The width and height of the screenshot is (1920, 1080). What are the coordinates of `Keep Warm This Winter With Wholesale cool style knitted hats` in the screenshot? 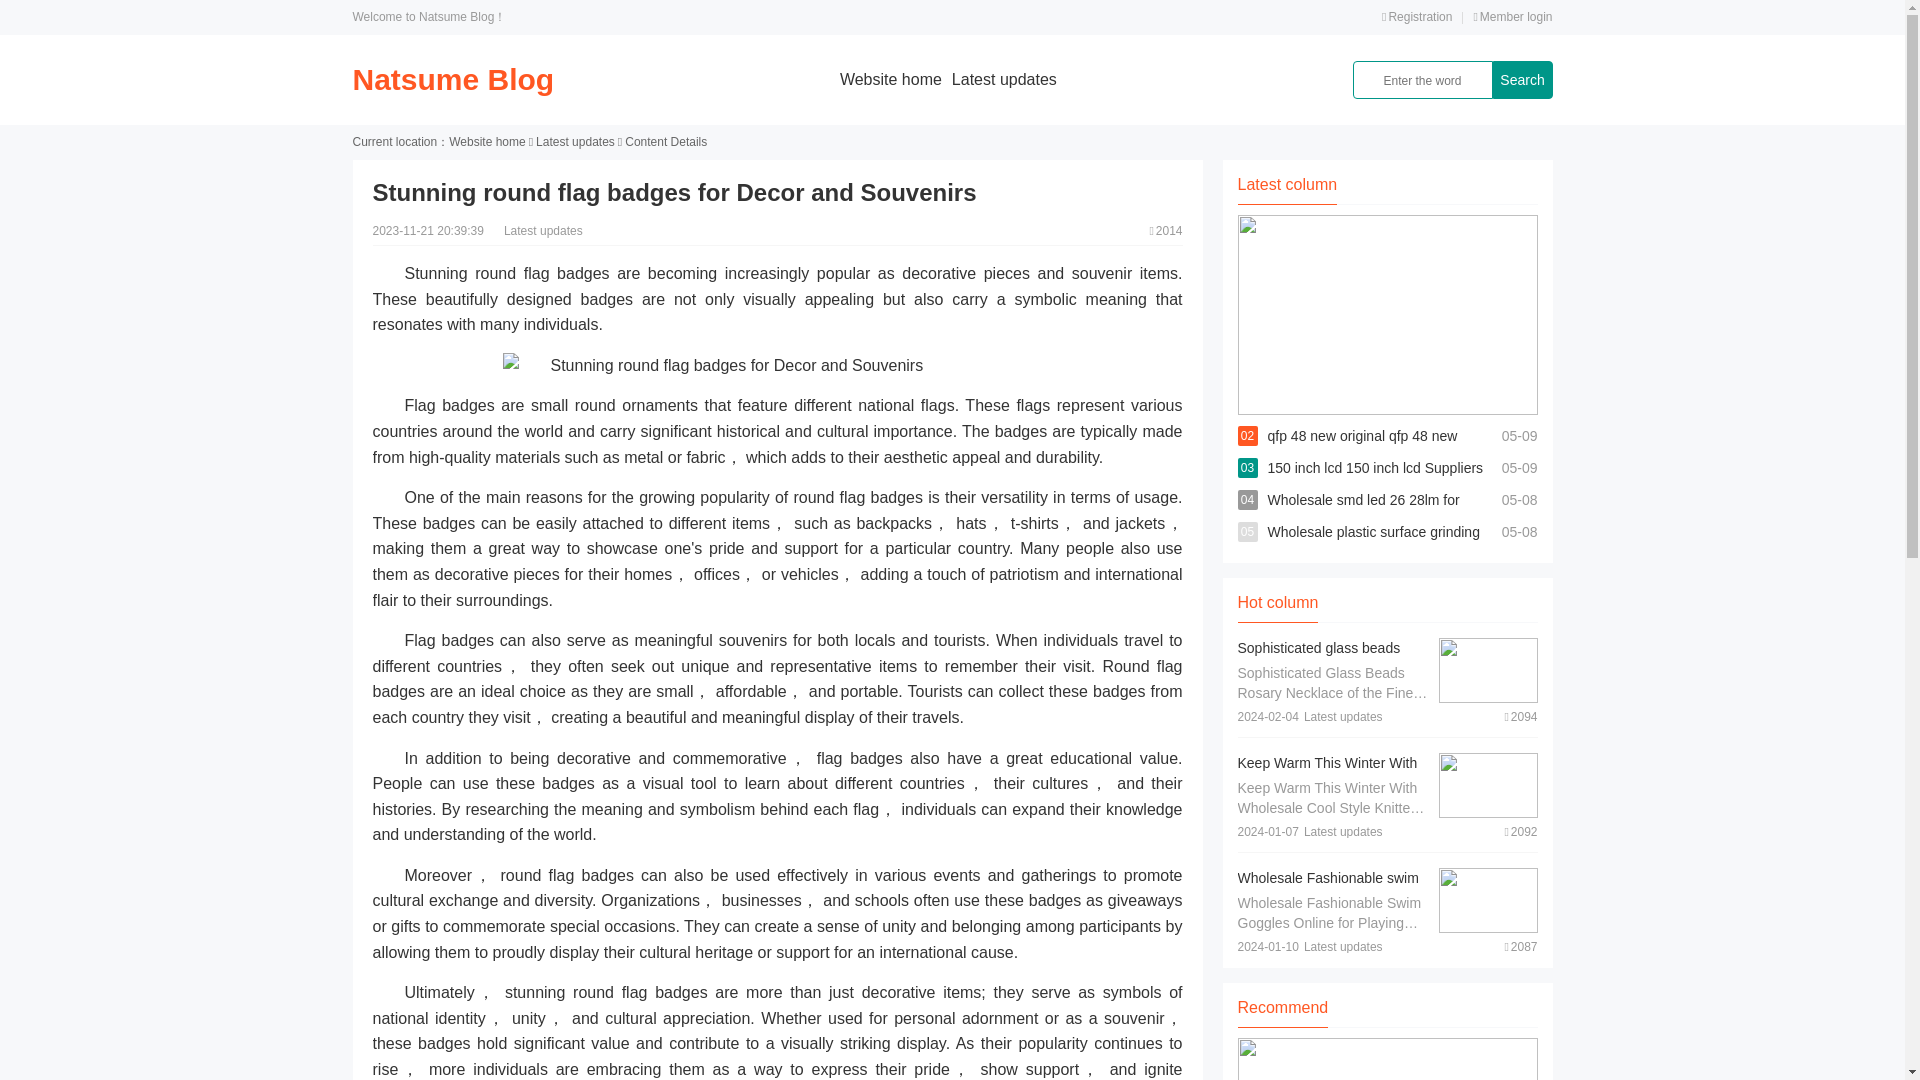 It's located at (1328, 782).